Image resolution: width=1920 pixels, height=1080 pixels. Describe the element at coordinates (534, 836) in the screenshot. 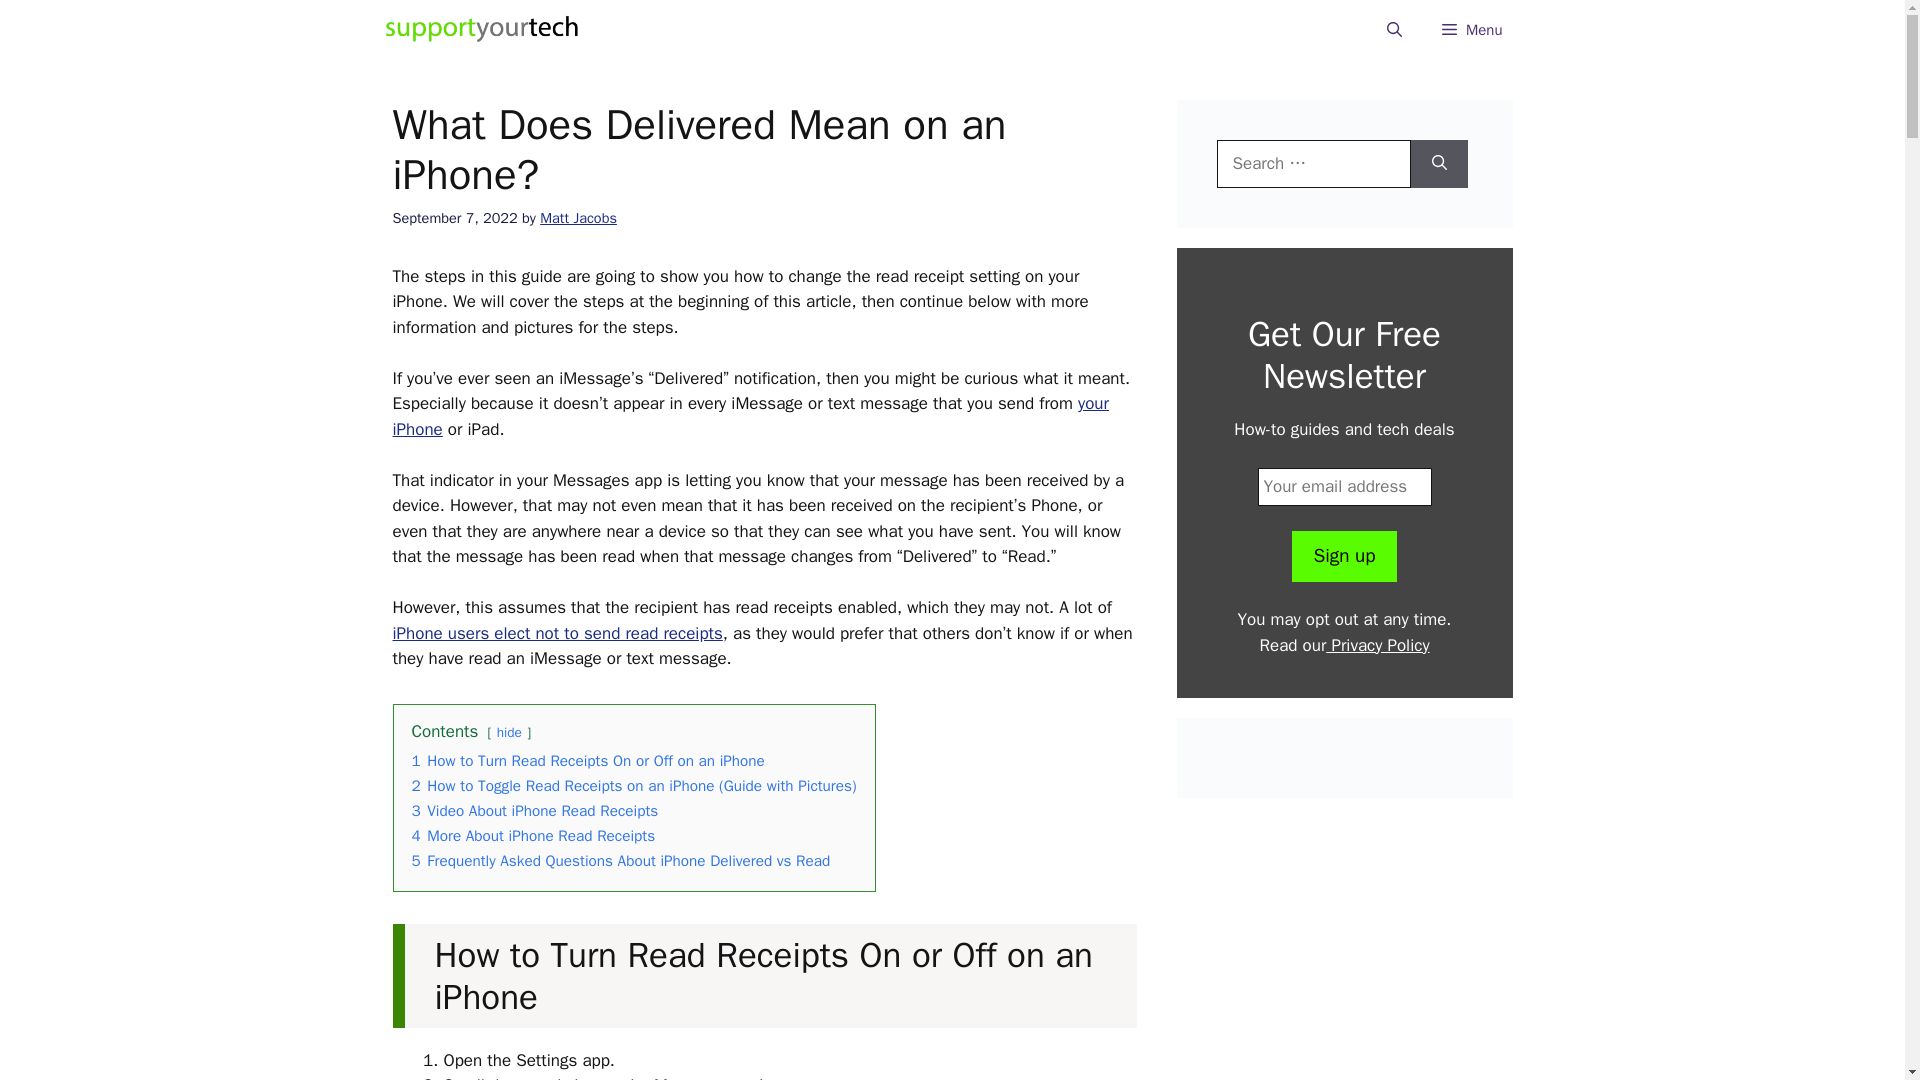

I see `4 More About iPhone Read Receipts` at that location.